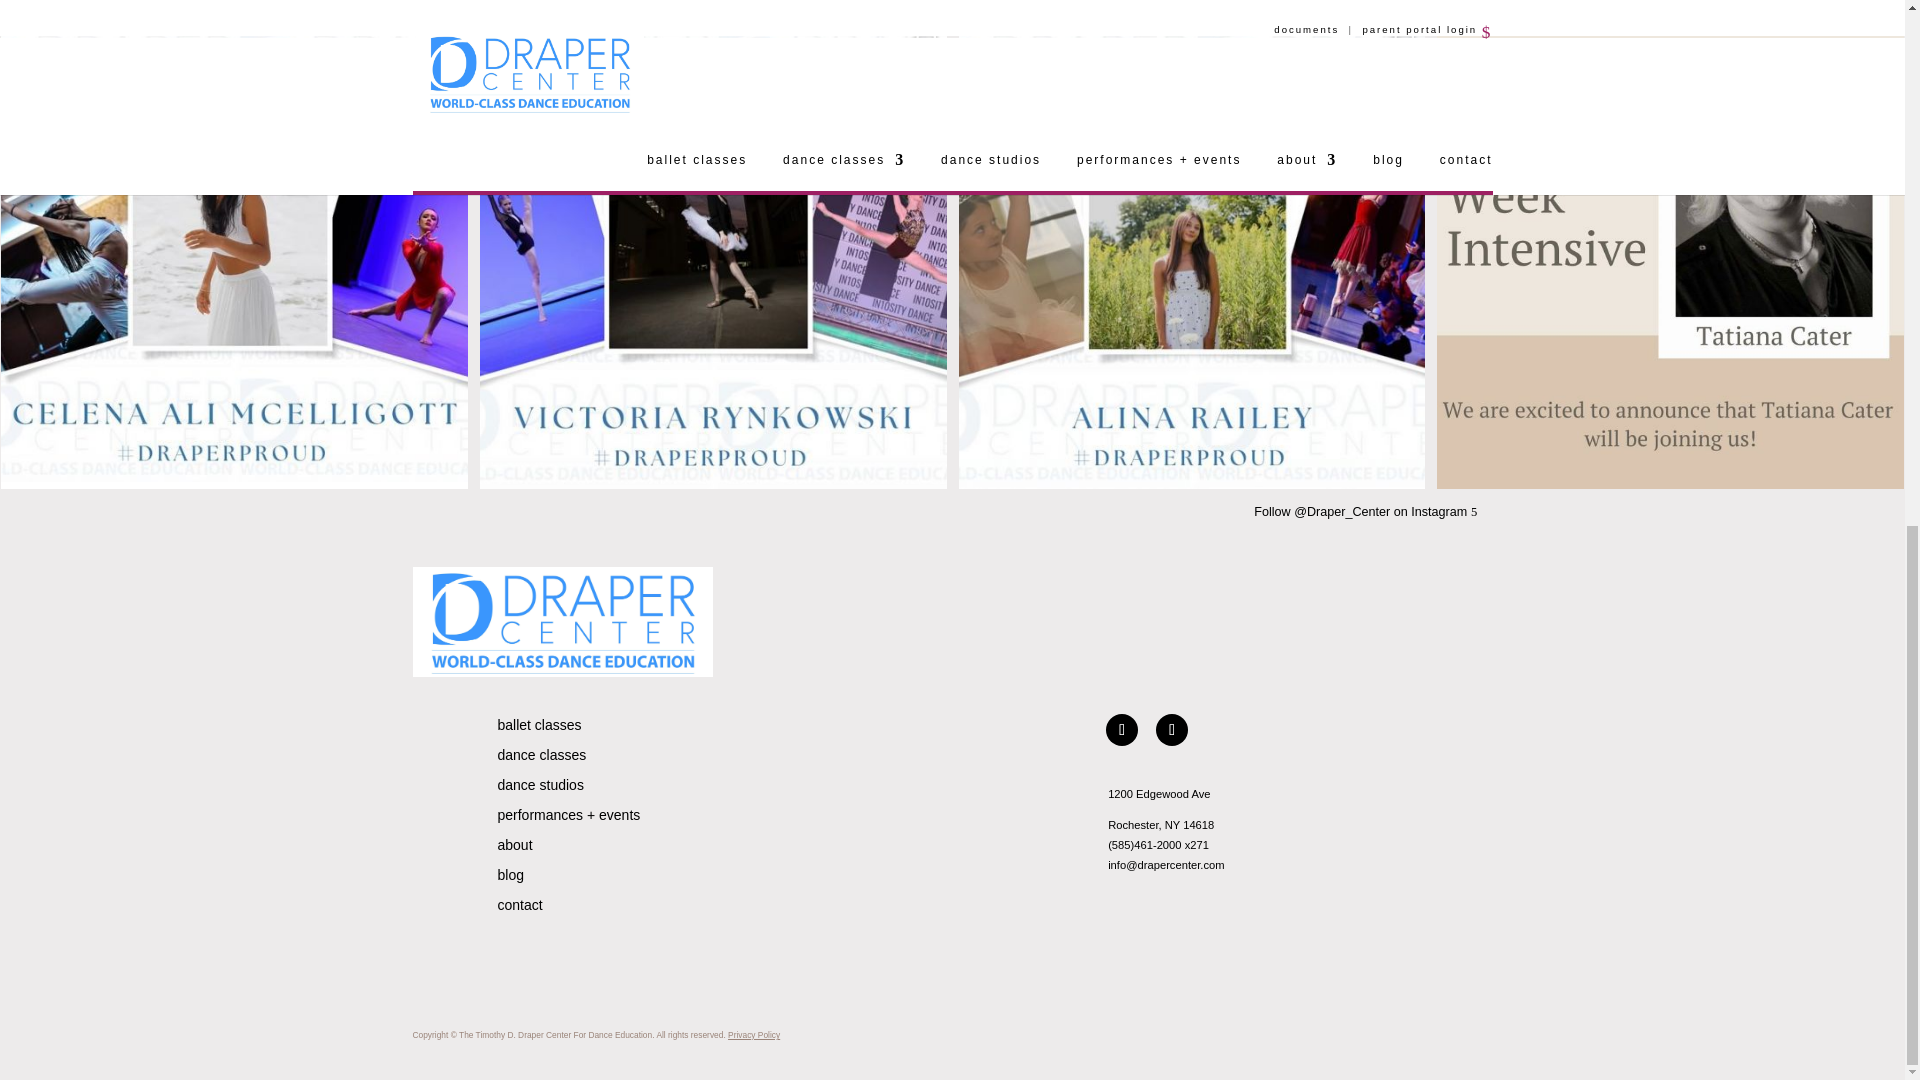 The image size is (1920, 1080). Describe the element at coordinates (1172, 730) in the screenshot. I see `Follow on Instagram` at that location.